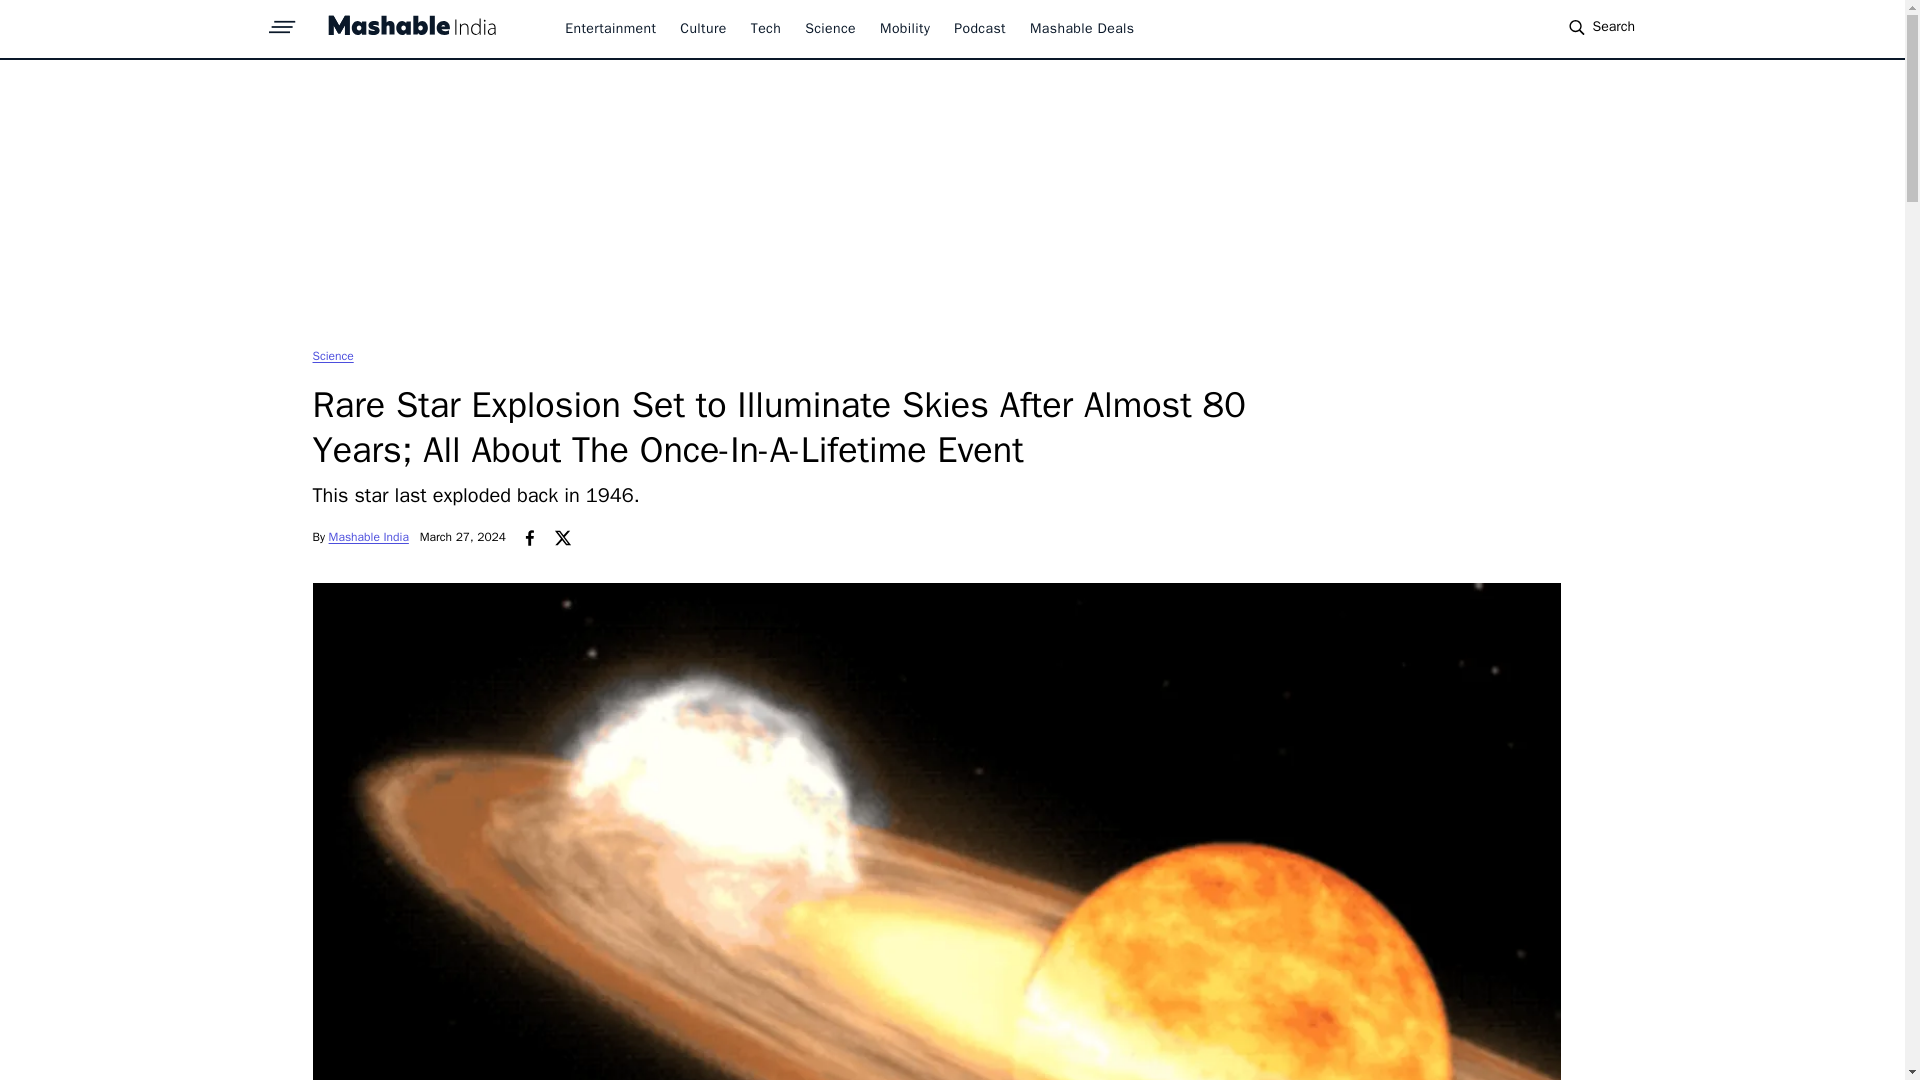 This screenshot has width=1920, height=1080. What do you see at coordinates (980, 28) in the screenshot?
I see `Podcast` at bounding box center [980, 28].